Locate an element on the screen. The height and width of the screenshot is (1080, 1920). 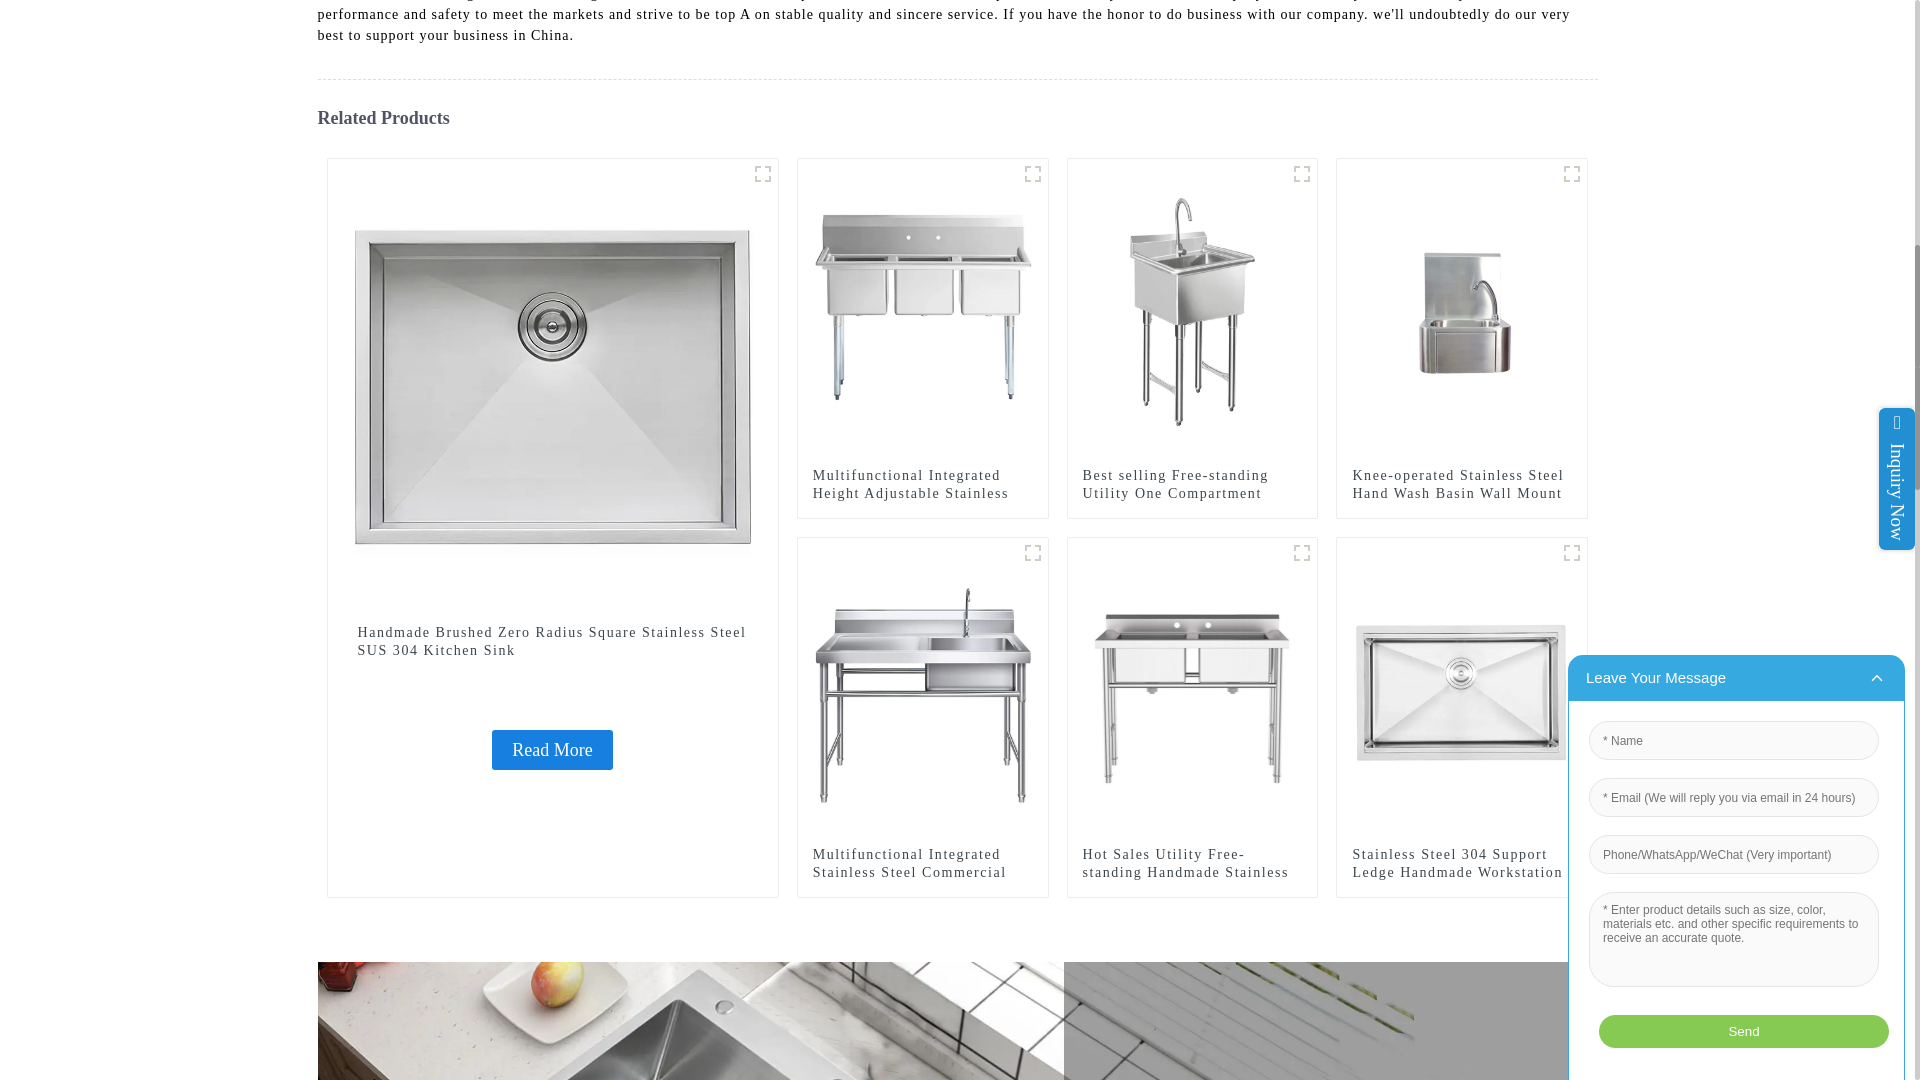
cst is located at coordinates (1032, 174).